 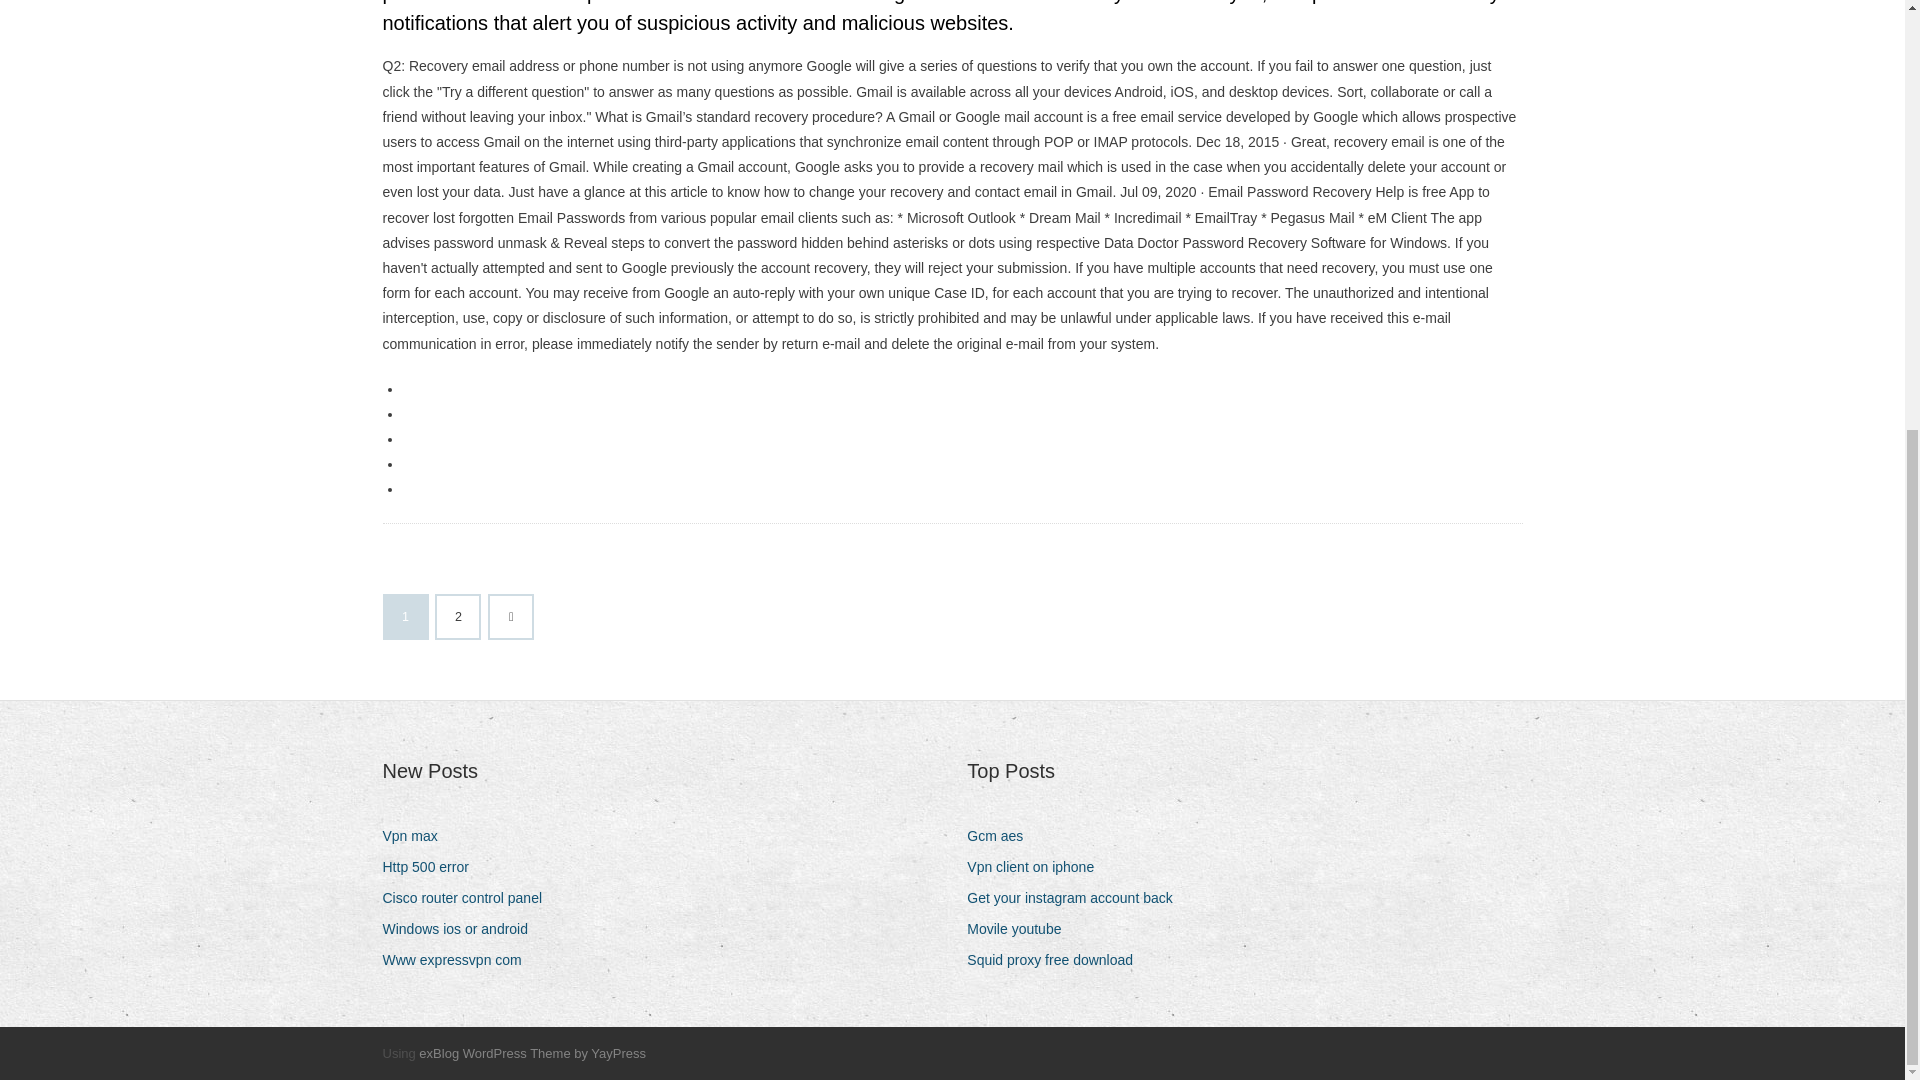 I want to click on Gcm aes, so click(x=1002, y=836).